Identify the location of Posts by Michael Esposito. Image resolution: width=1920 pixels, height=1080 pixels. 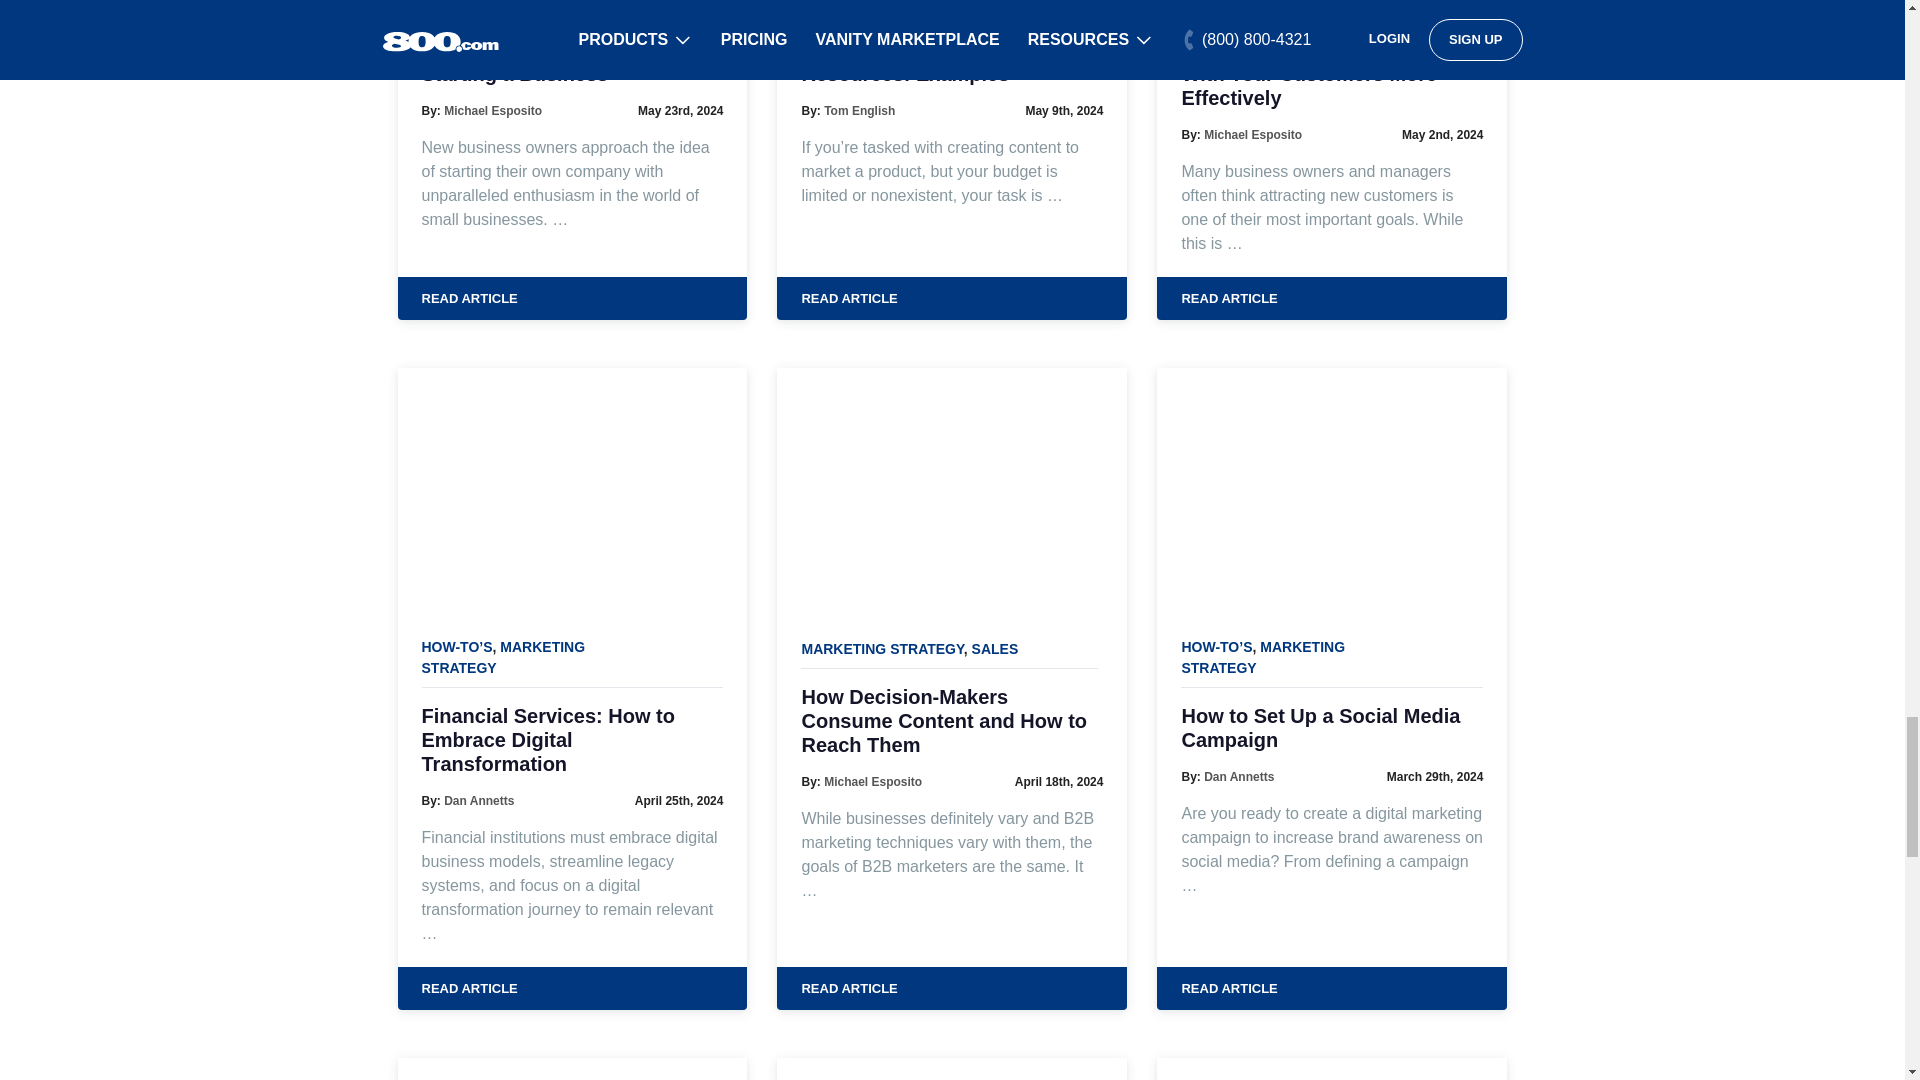
(872, 782).